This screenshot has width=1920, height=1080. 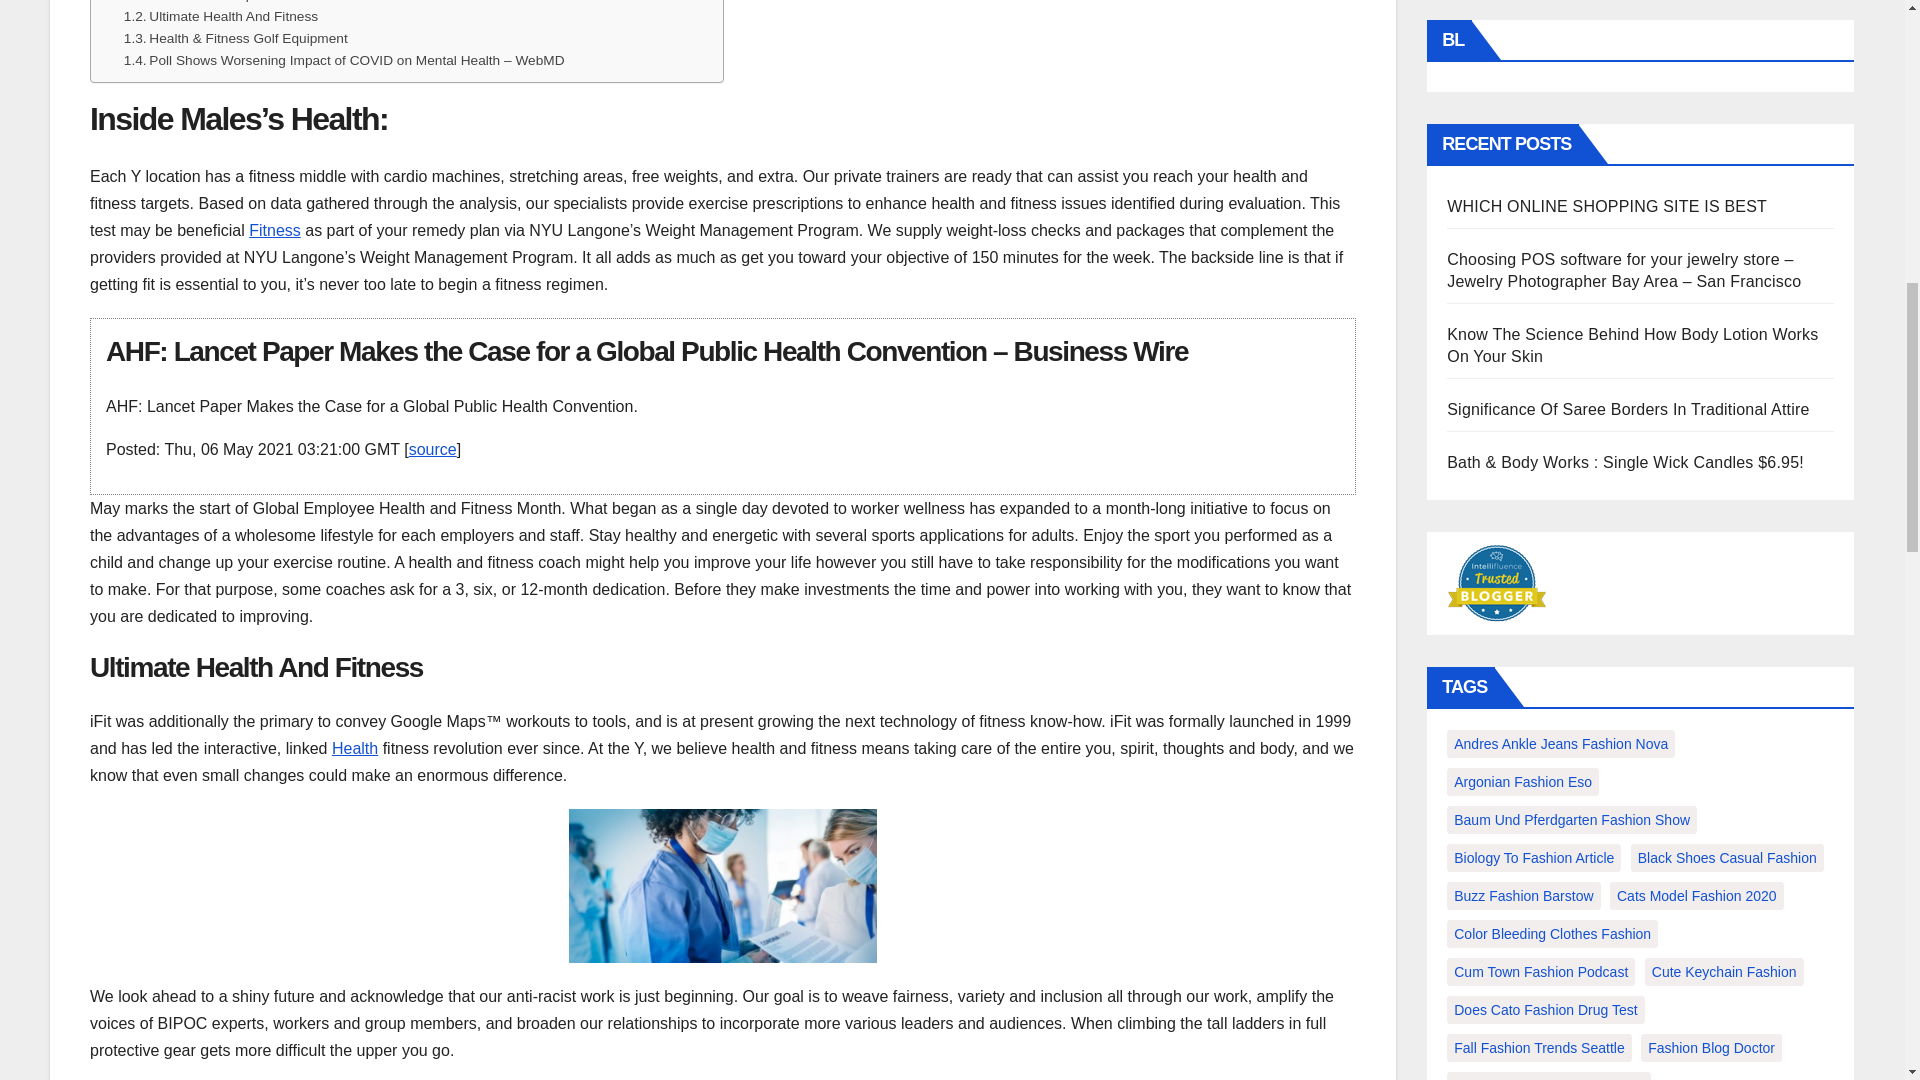 I want to click on source, so click(x=432, y=448).